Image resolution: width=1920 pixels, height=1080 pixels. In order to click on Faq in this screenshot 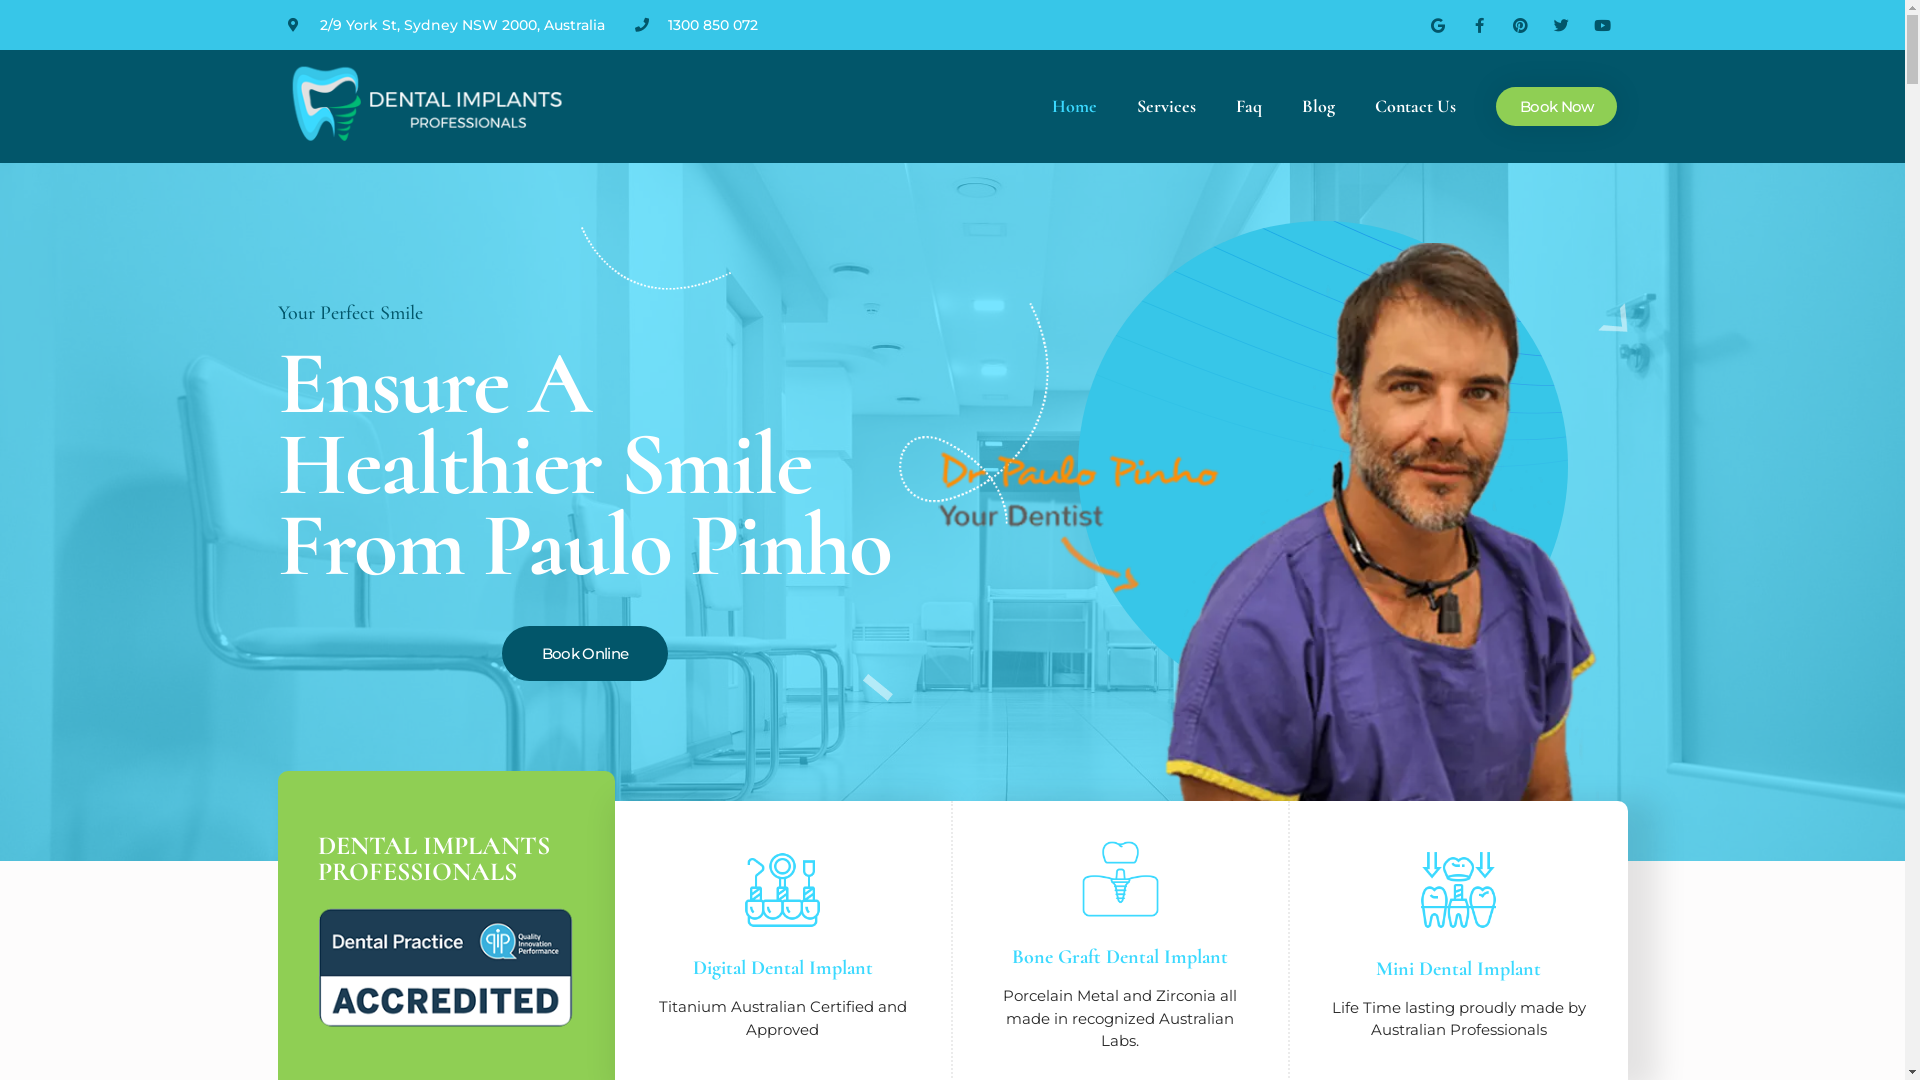, I will do `click(1249, 106)`.